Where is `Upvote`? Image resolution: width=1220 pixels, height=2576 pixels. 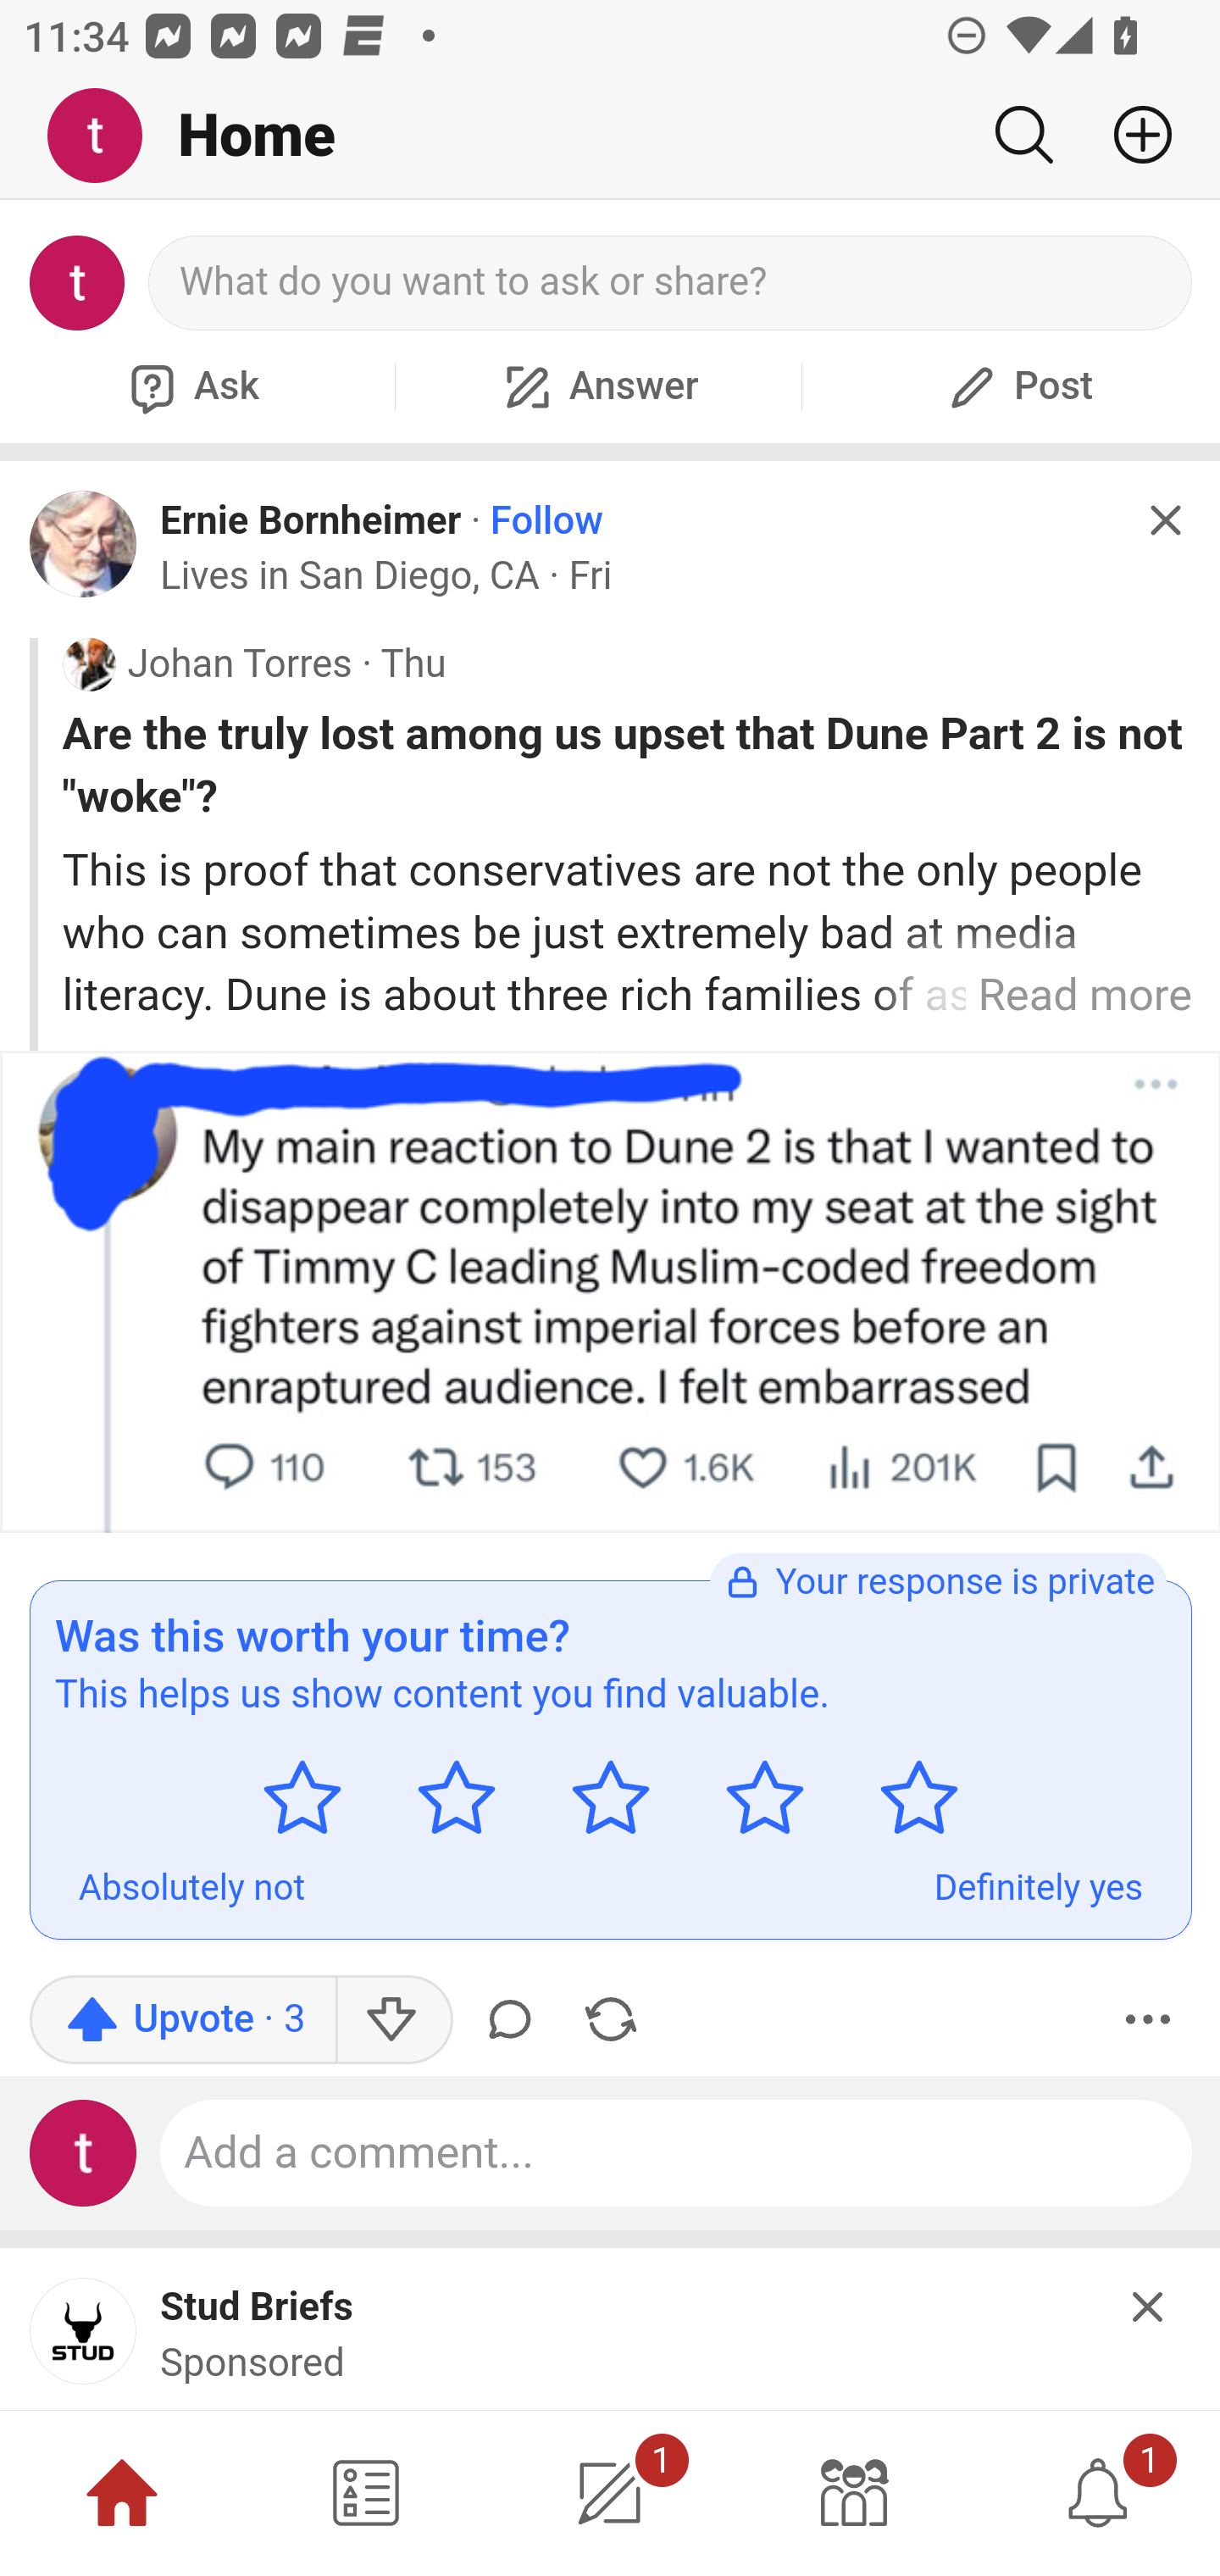
Upvote is located at coordinates (183, 2019).